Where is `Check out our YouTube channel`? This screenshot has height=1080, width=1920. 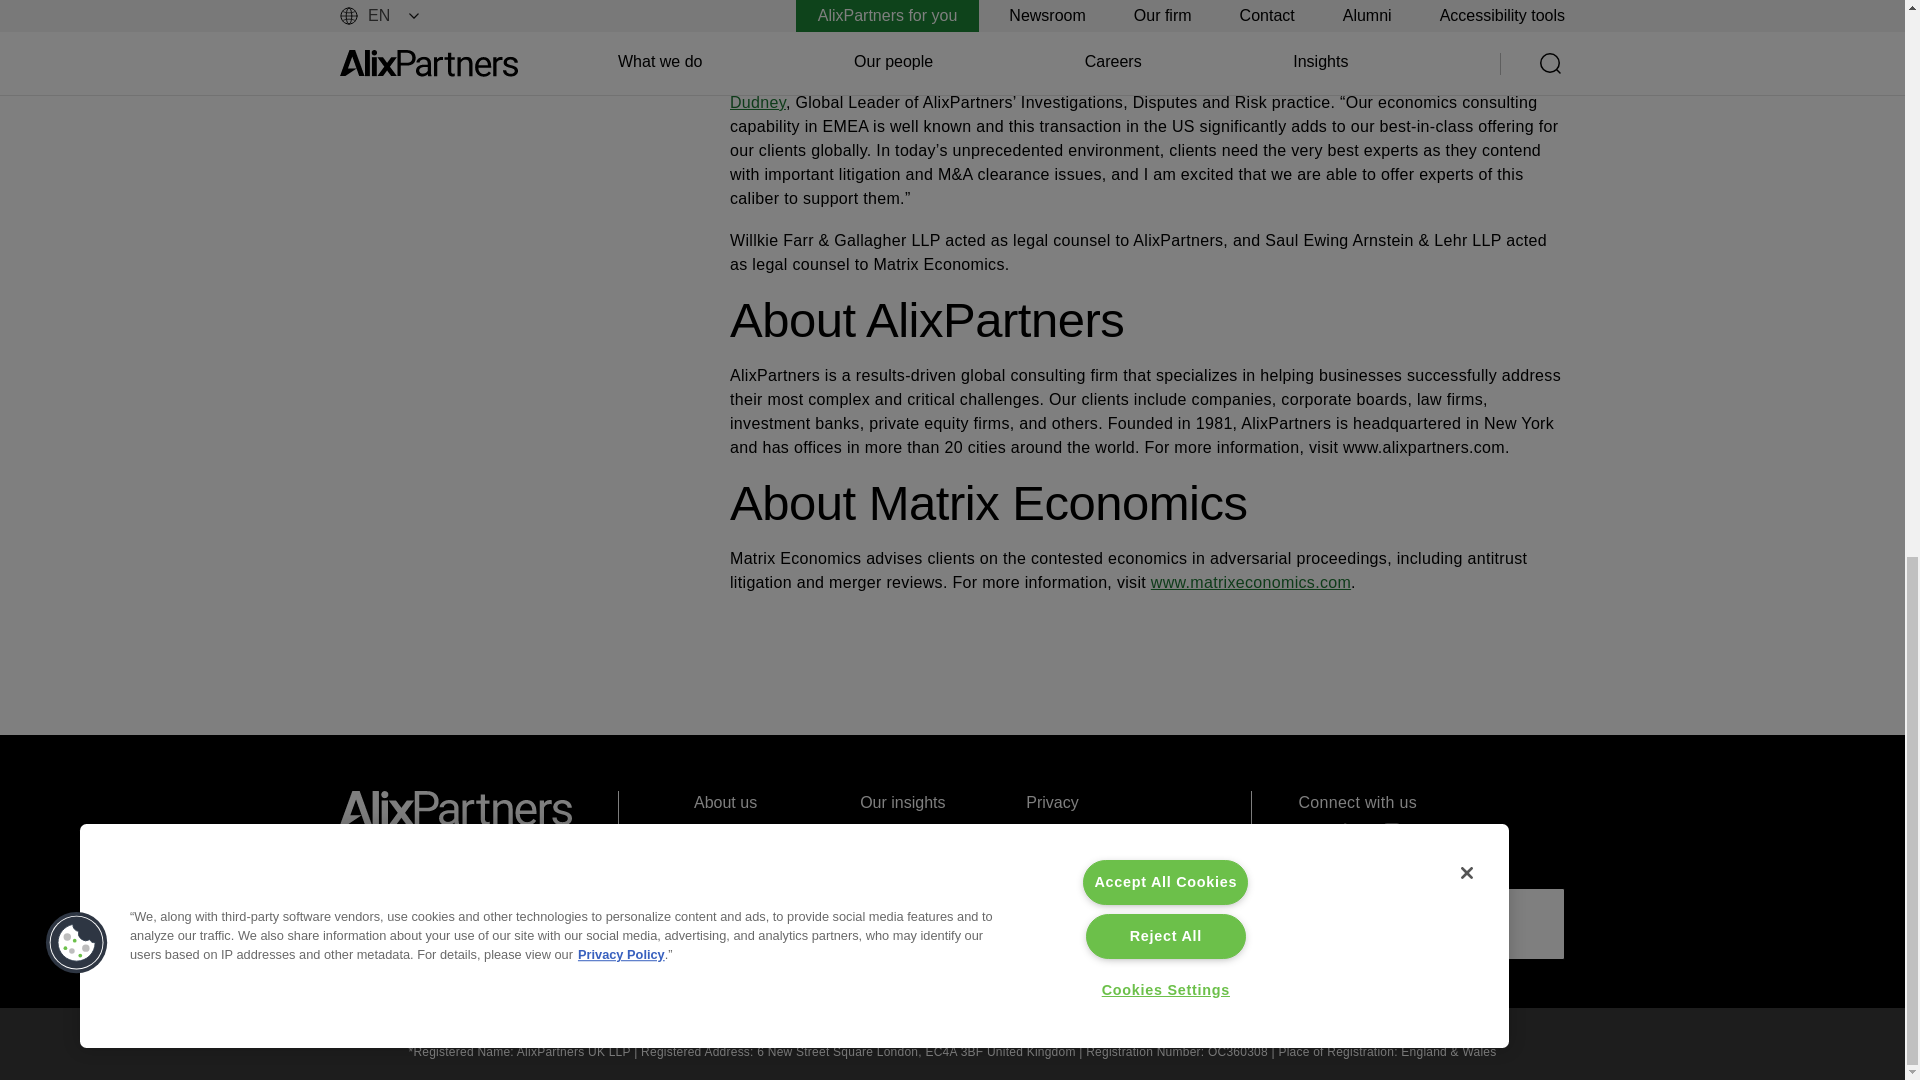 Check out our YouTube channel is located at coordinates (1310, 834).